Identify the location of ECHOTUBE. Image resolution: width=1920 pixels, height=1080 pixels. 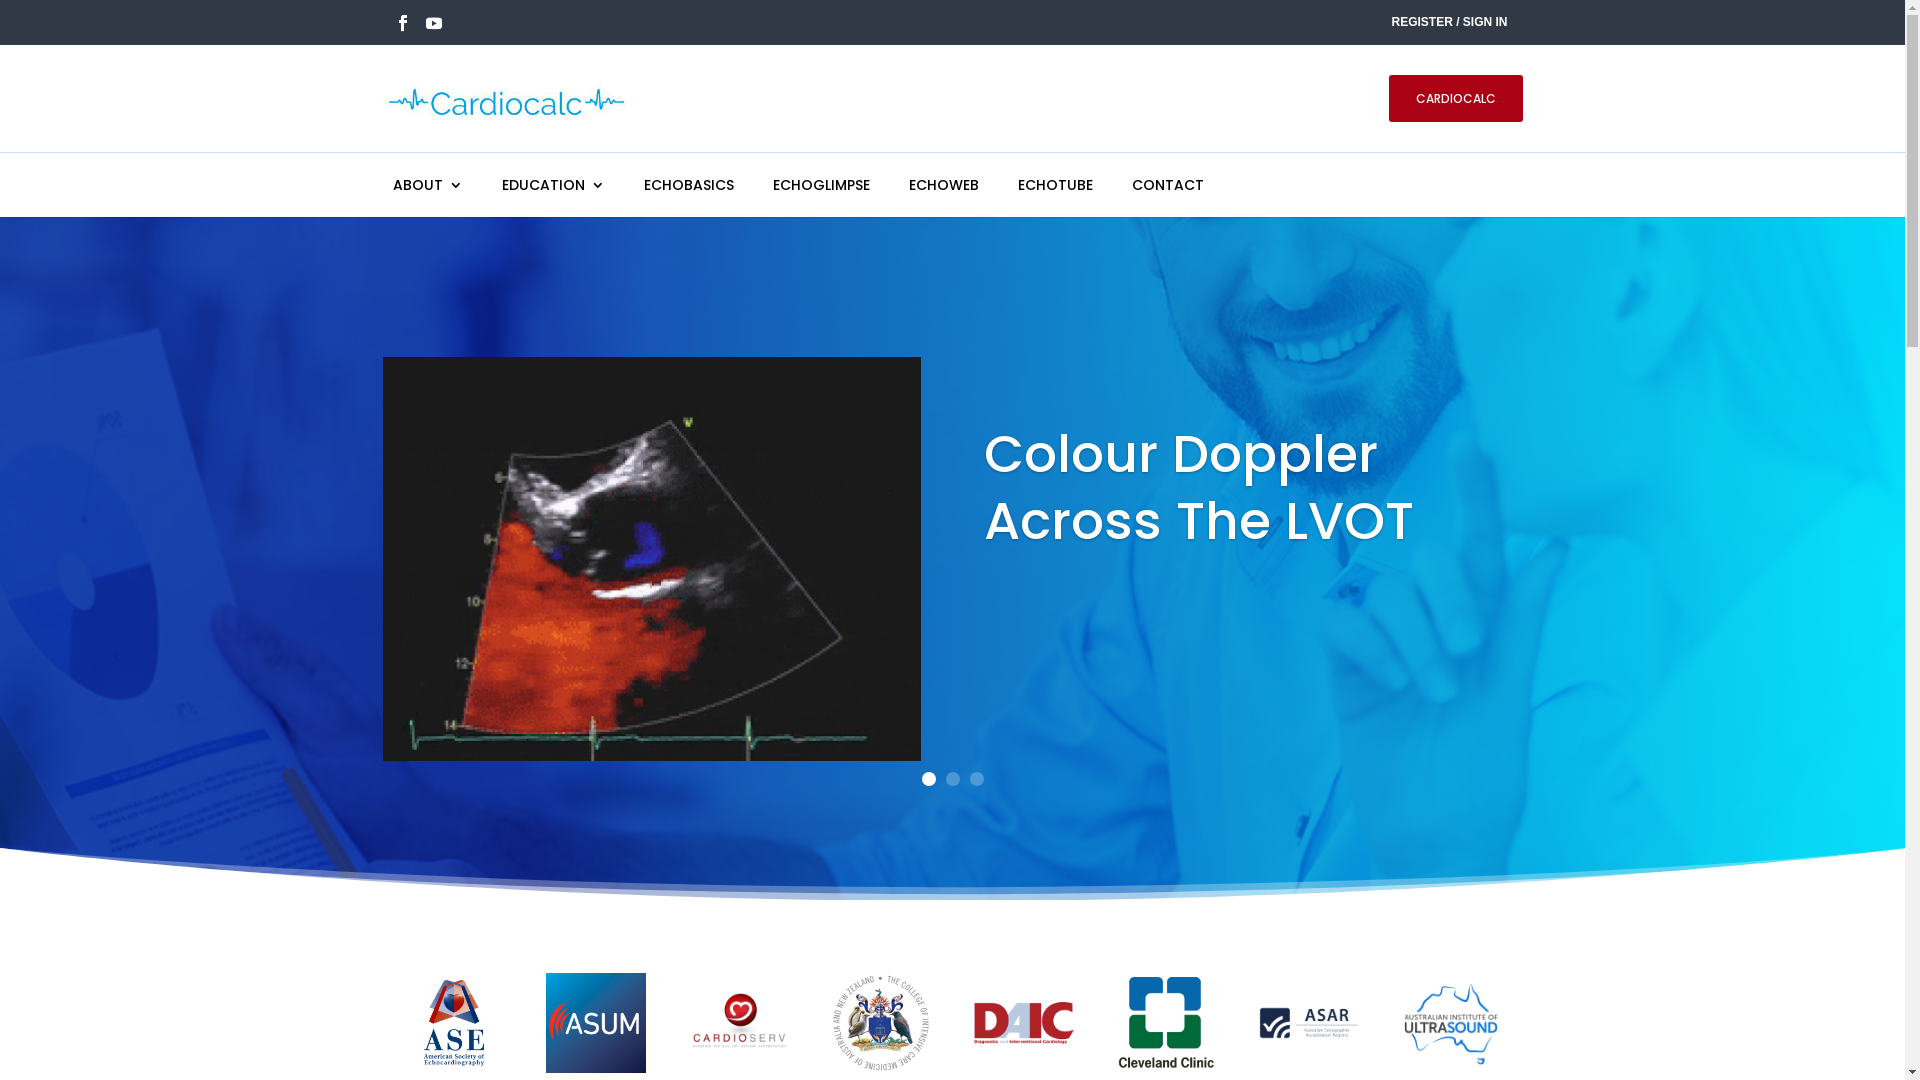
(1055, 185).